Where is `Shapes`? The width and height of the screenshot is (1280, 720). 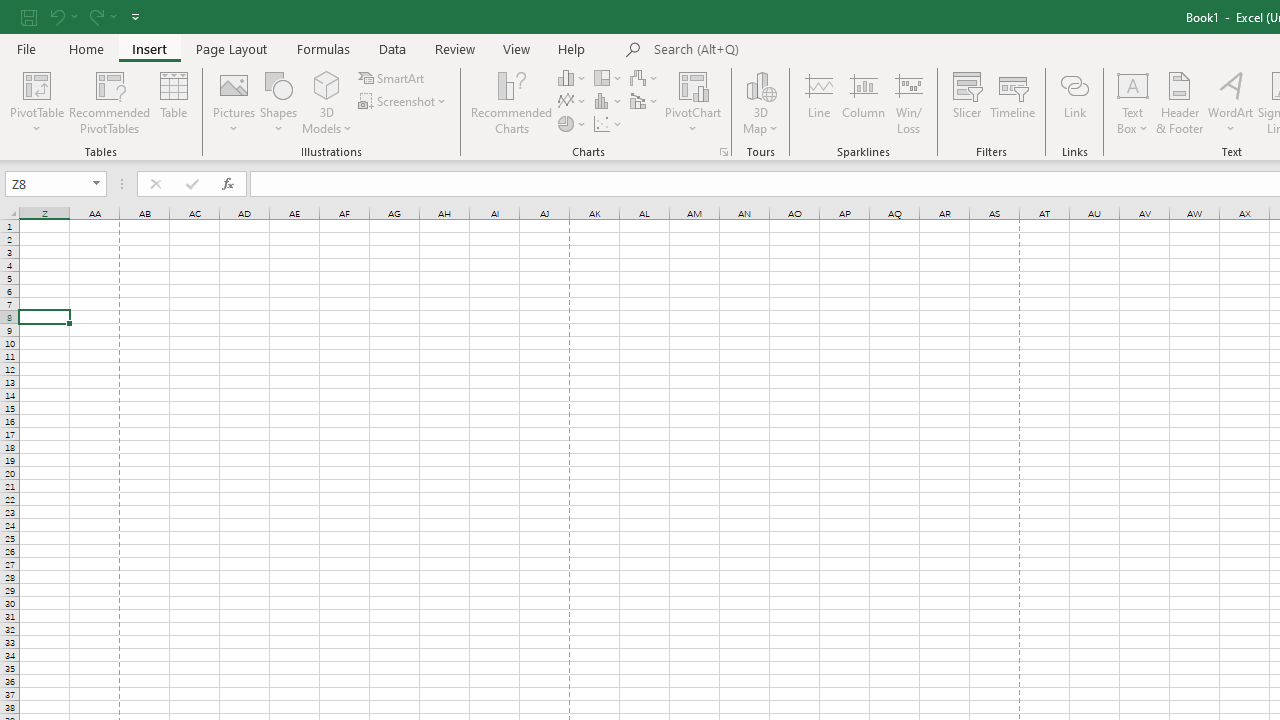
Shapes is located at coordinates (278, 102).